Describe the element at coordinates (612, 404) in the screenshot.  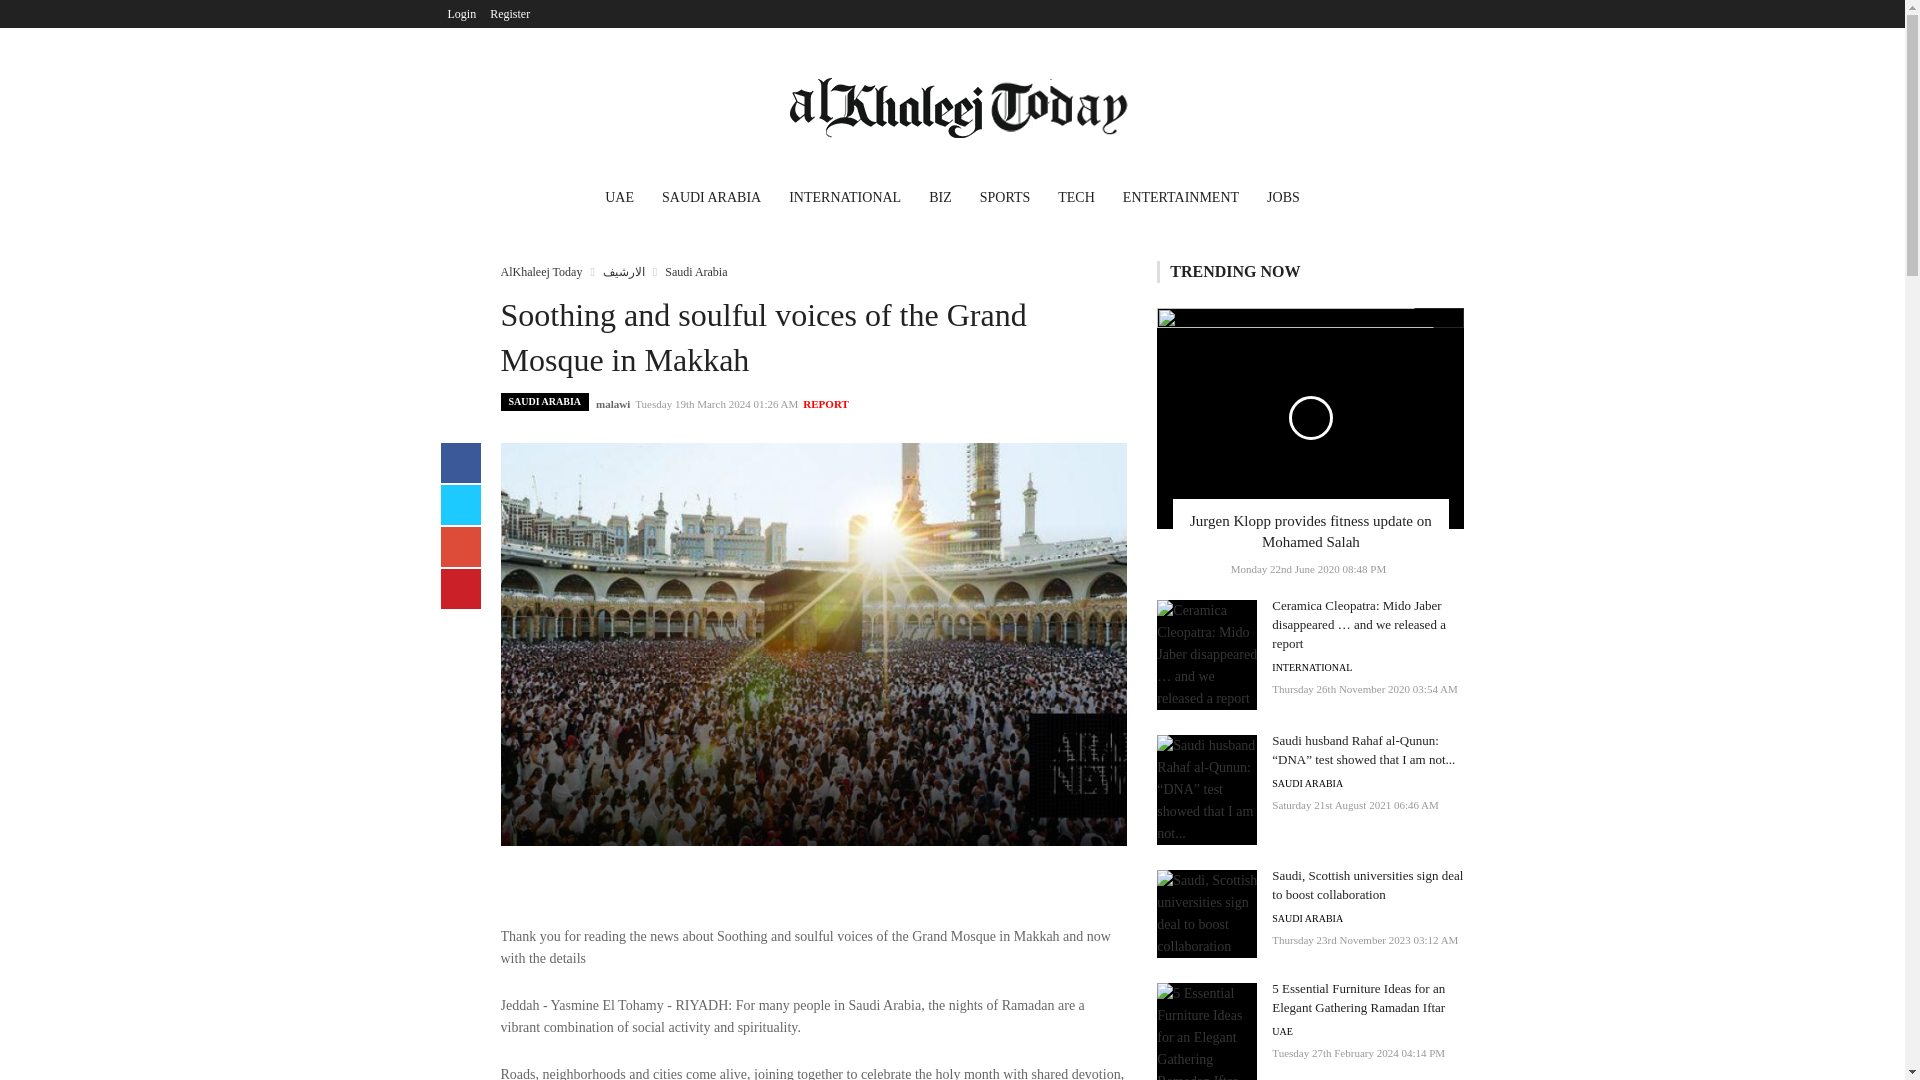
I see `malawi` at that location.